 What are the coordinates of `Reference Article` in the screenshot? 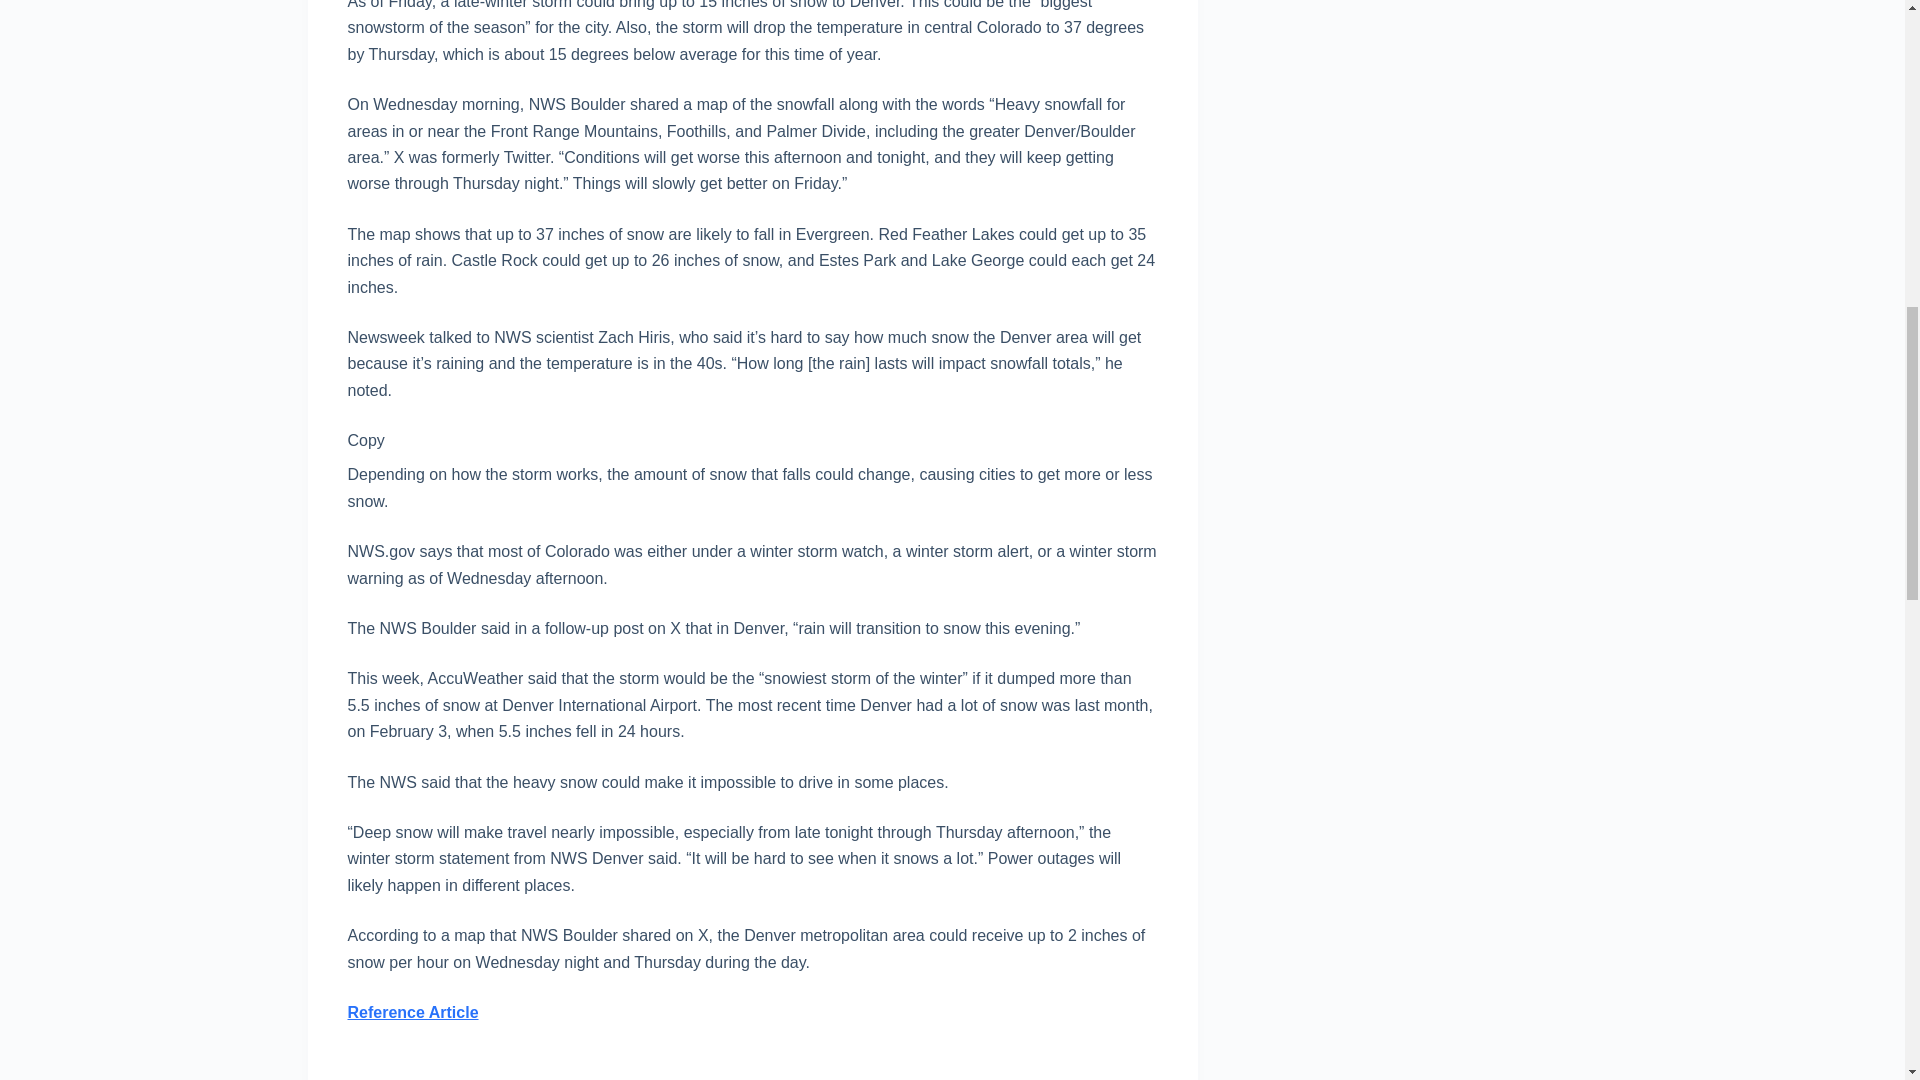 It's located at (412, 1012).